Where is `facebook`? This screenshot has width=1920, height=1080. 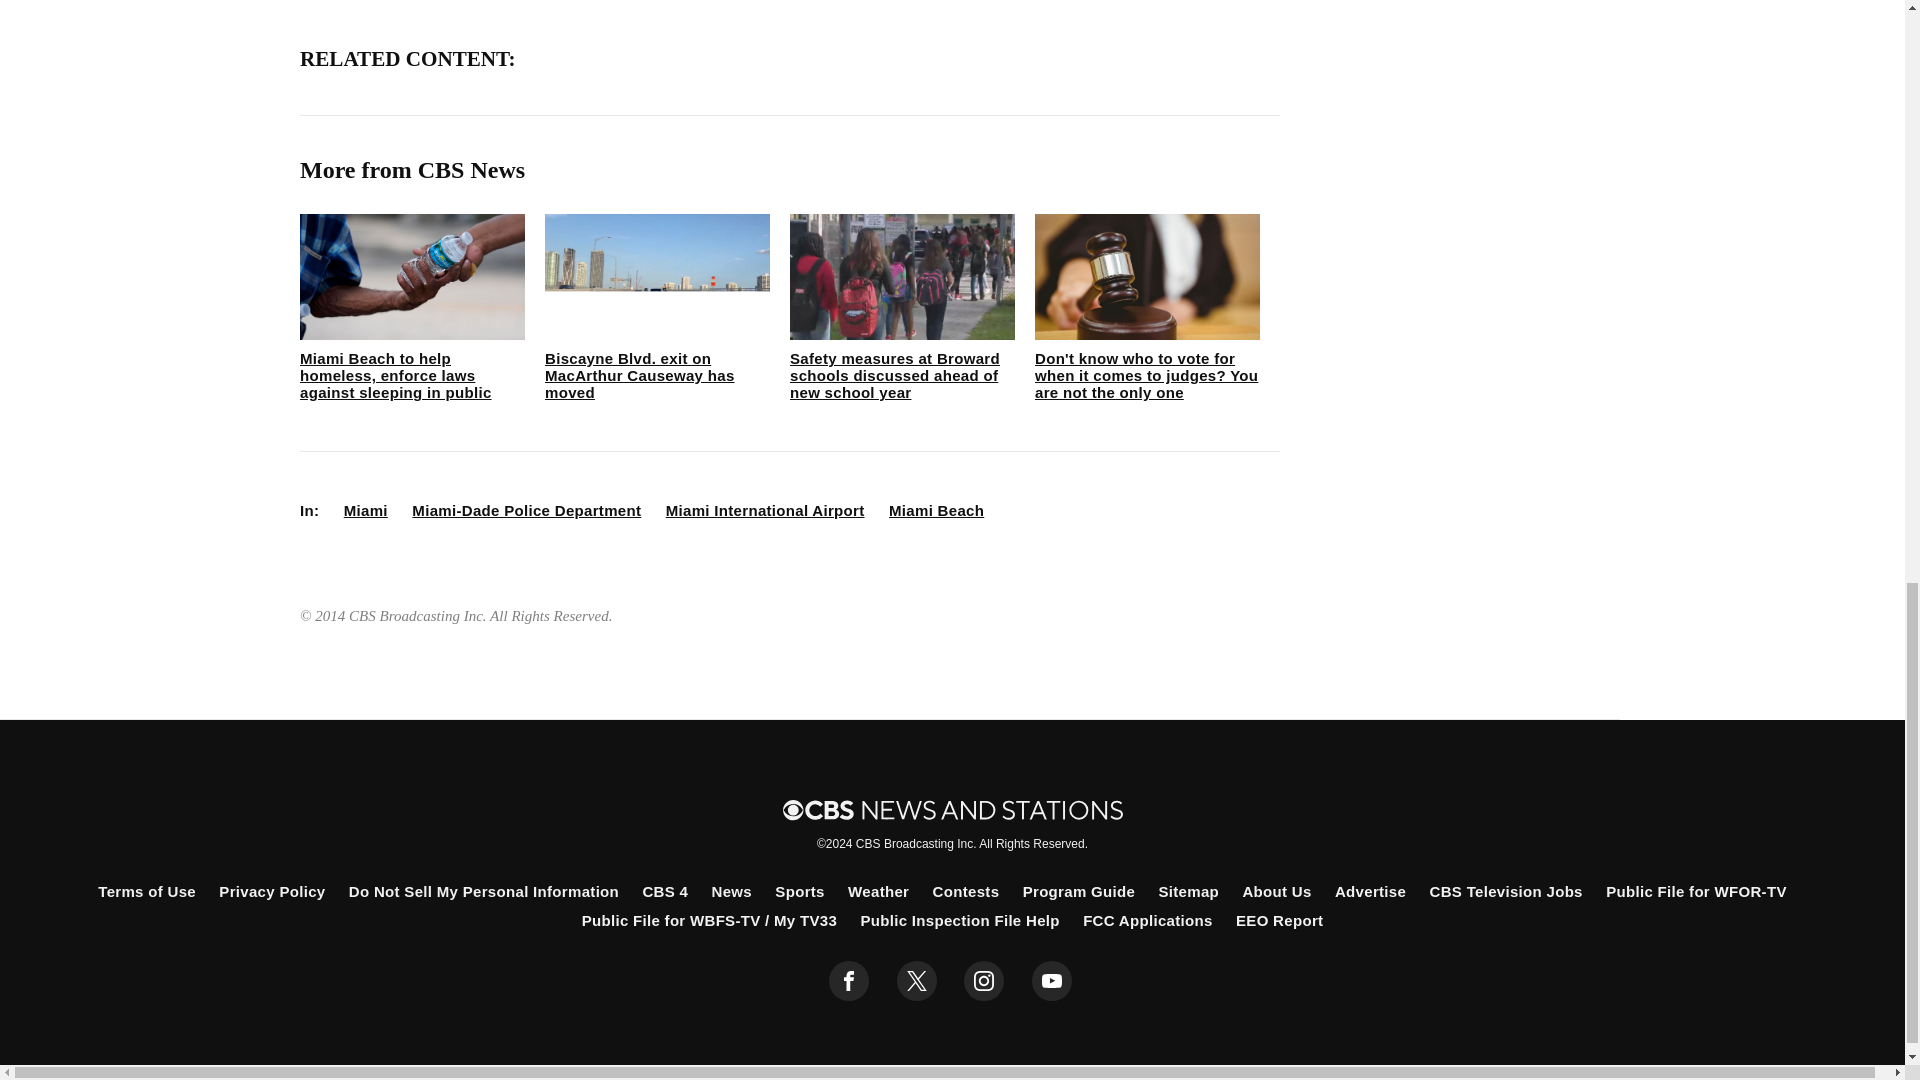
facebook is located at coordinates (849, 981).